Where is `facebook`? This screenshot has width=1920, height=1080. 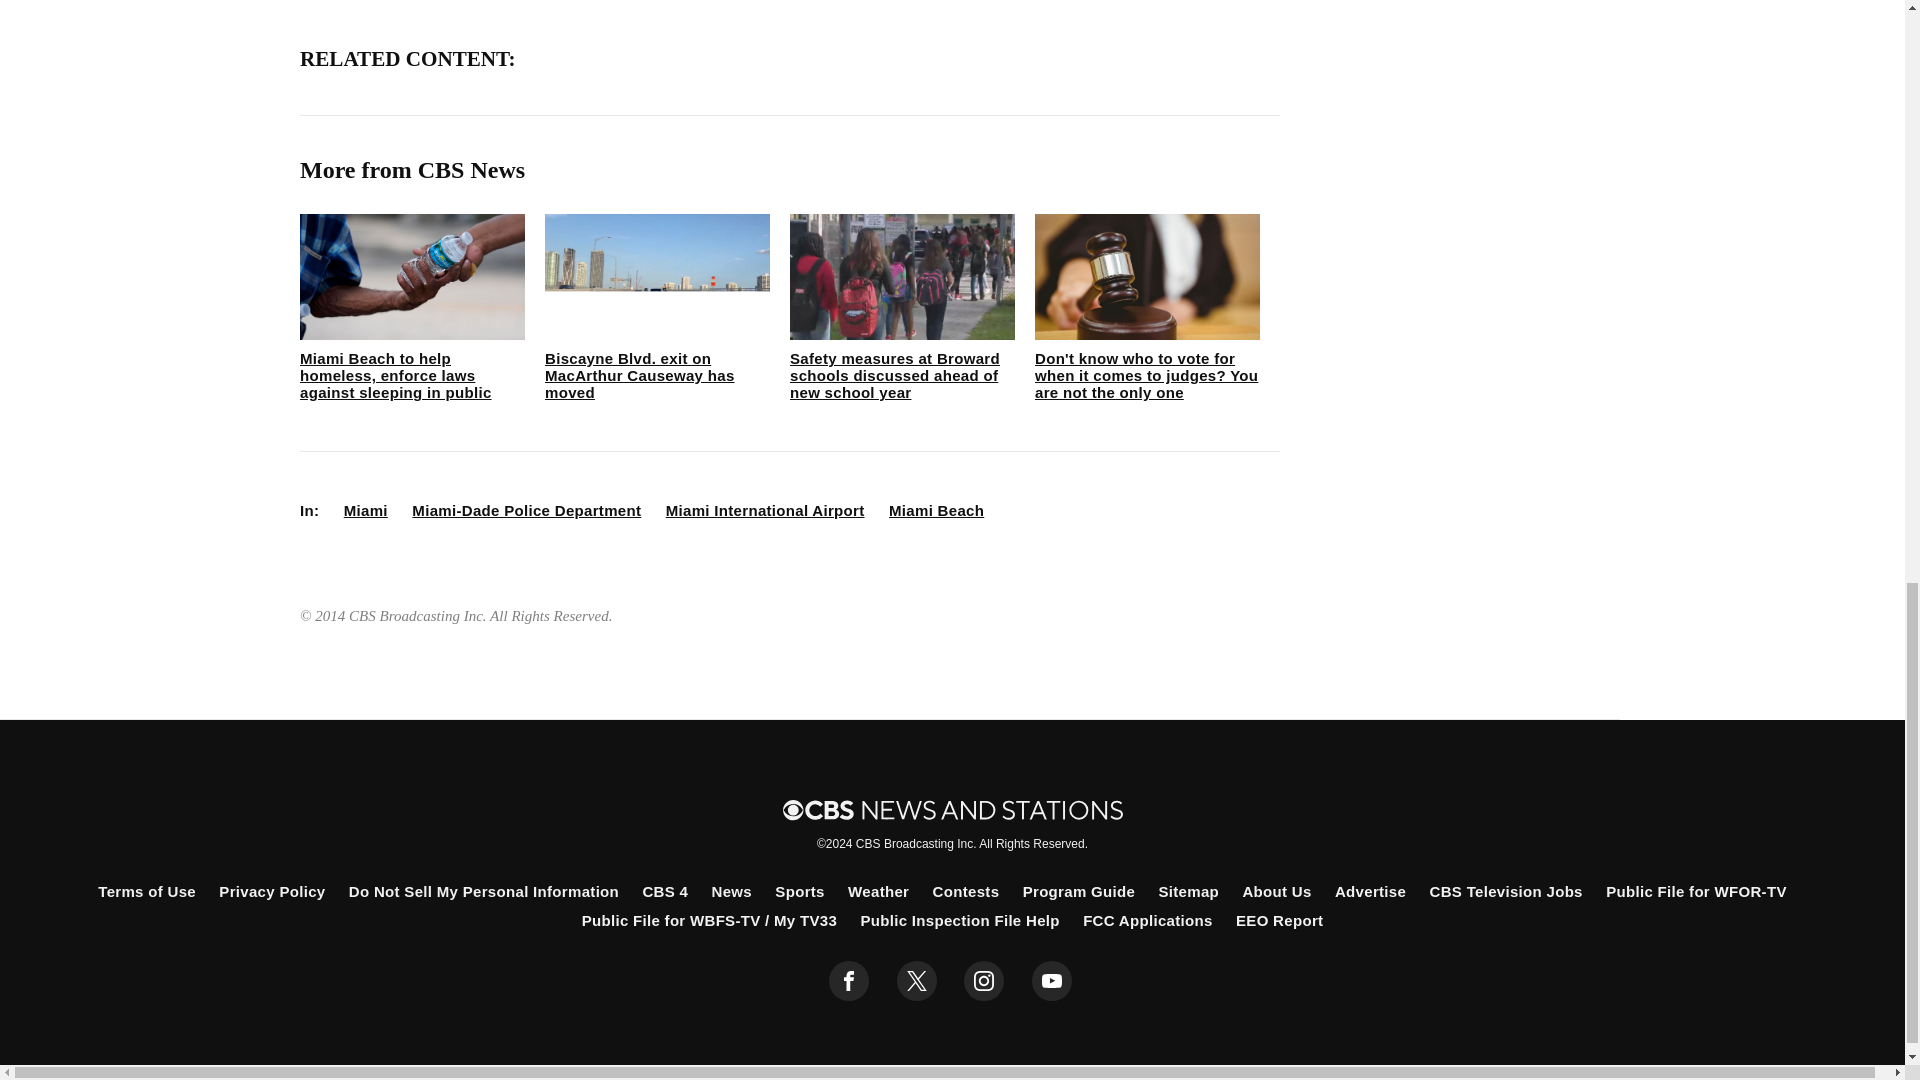
facebook is located at coordinates (849, 981).